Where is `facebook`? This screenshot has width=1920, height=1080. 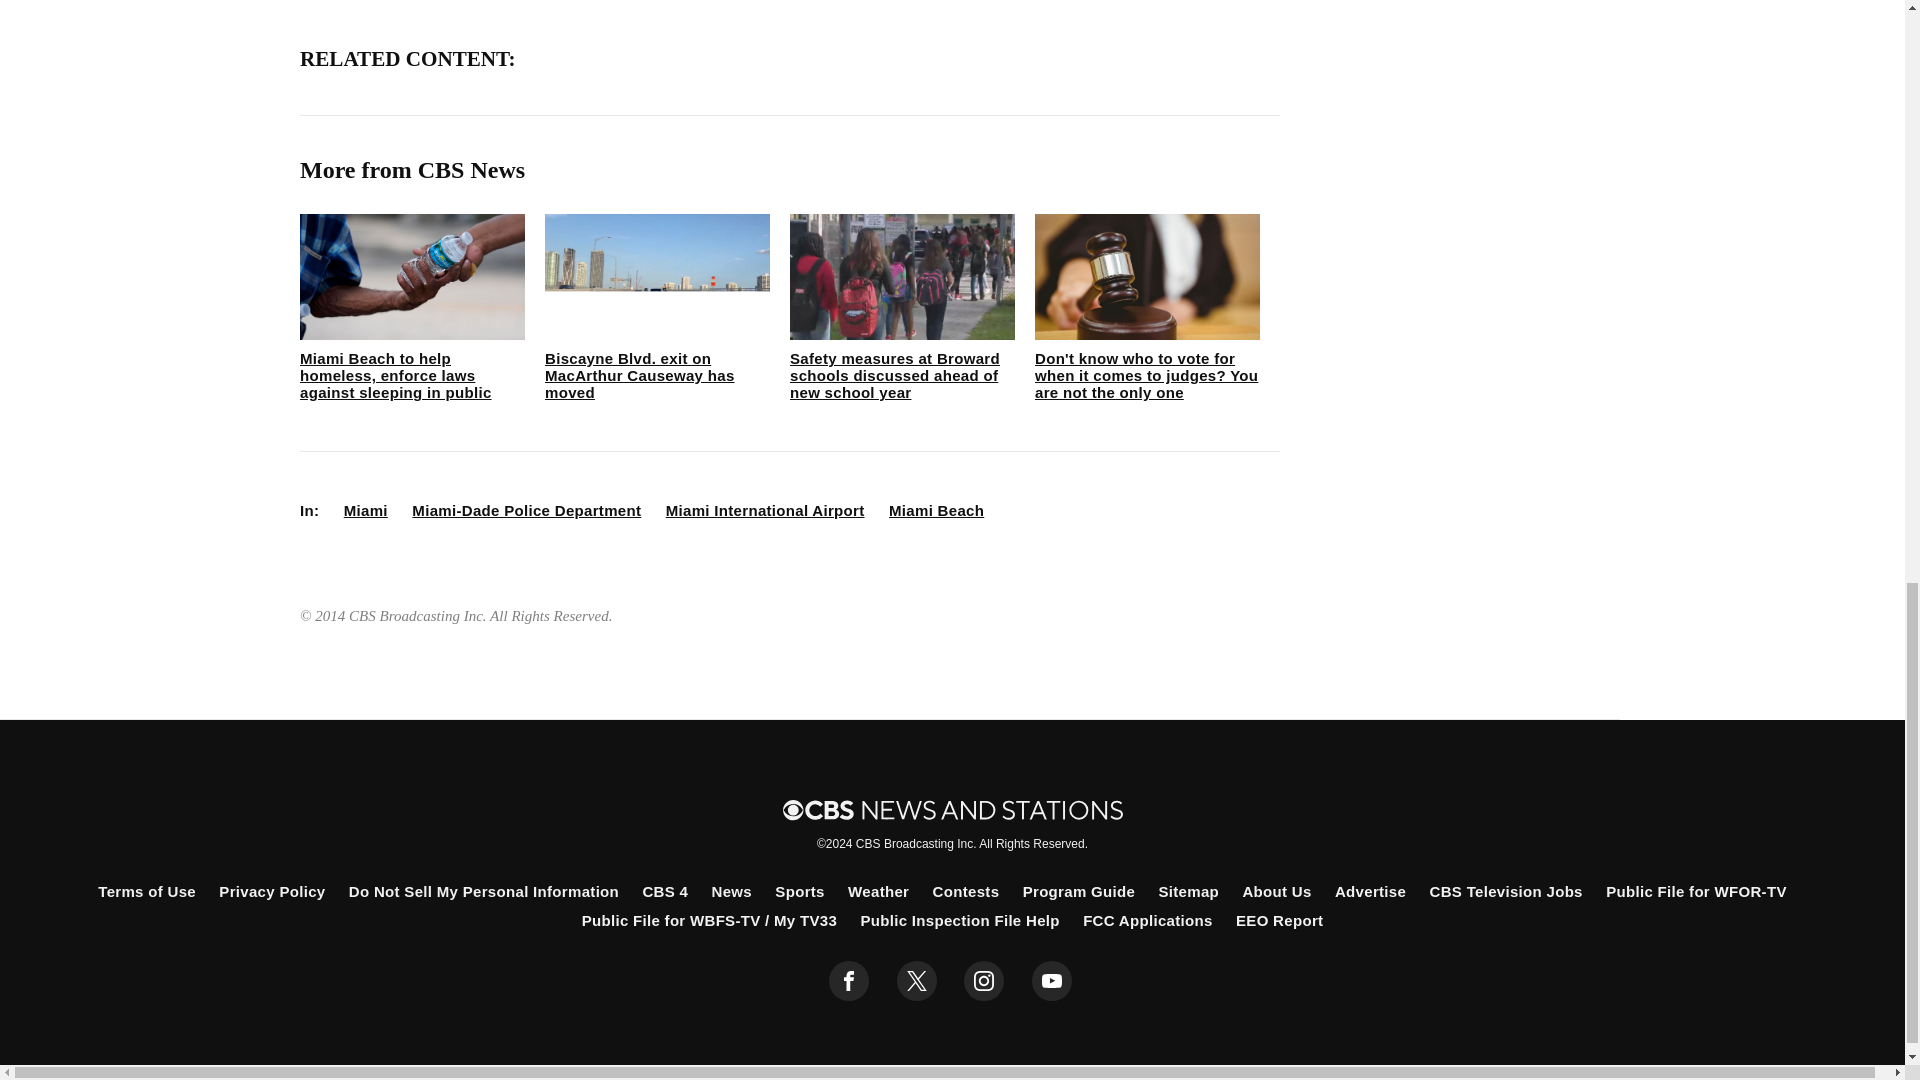
facebook is located at coordinates (849, 981).